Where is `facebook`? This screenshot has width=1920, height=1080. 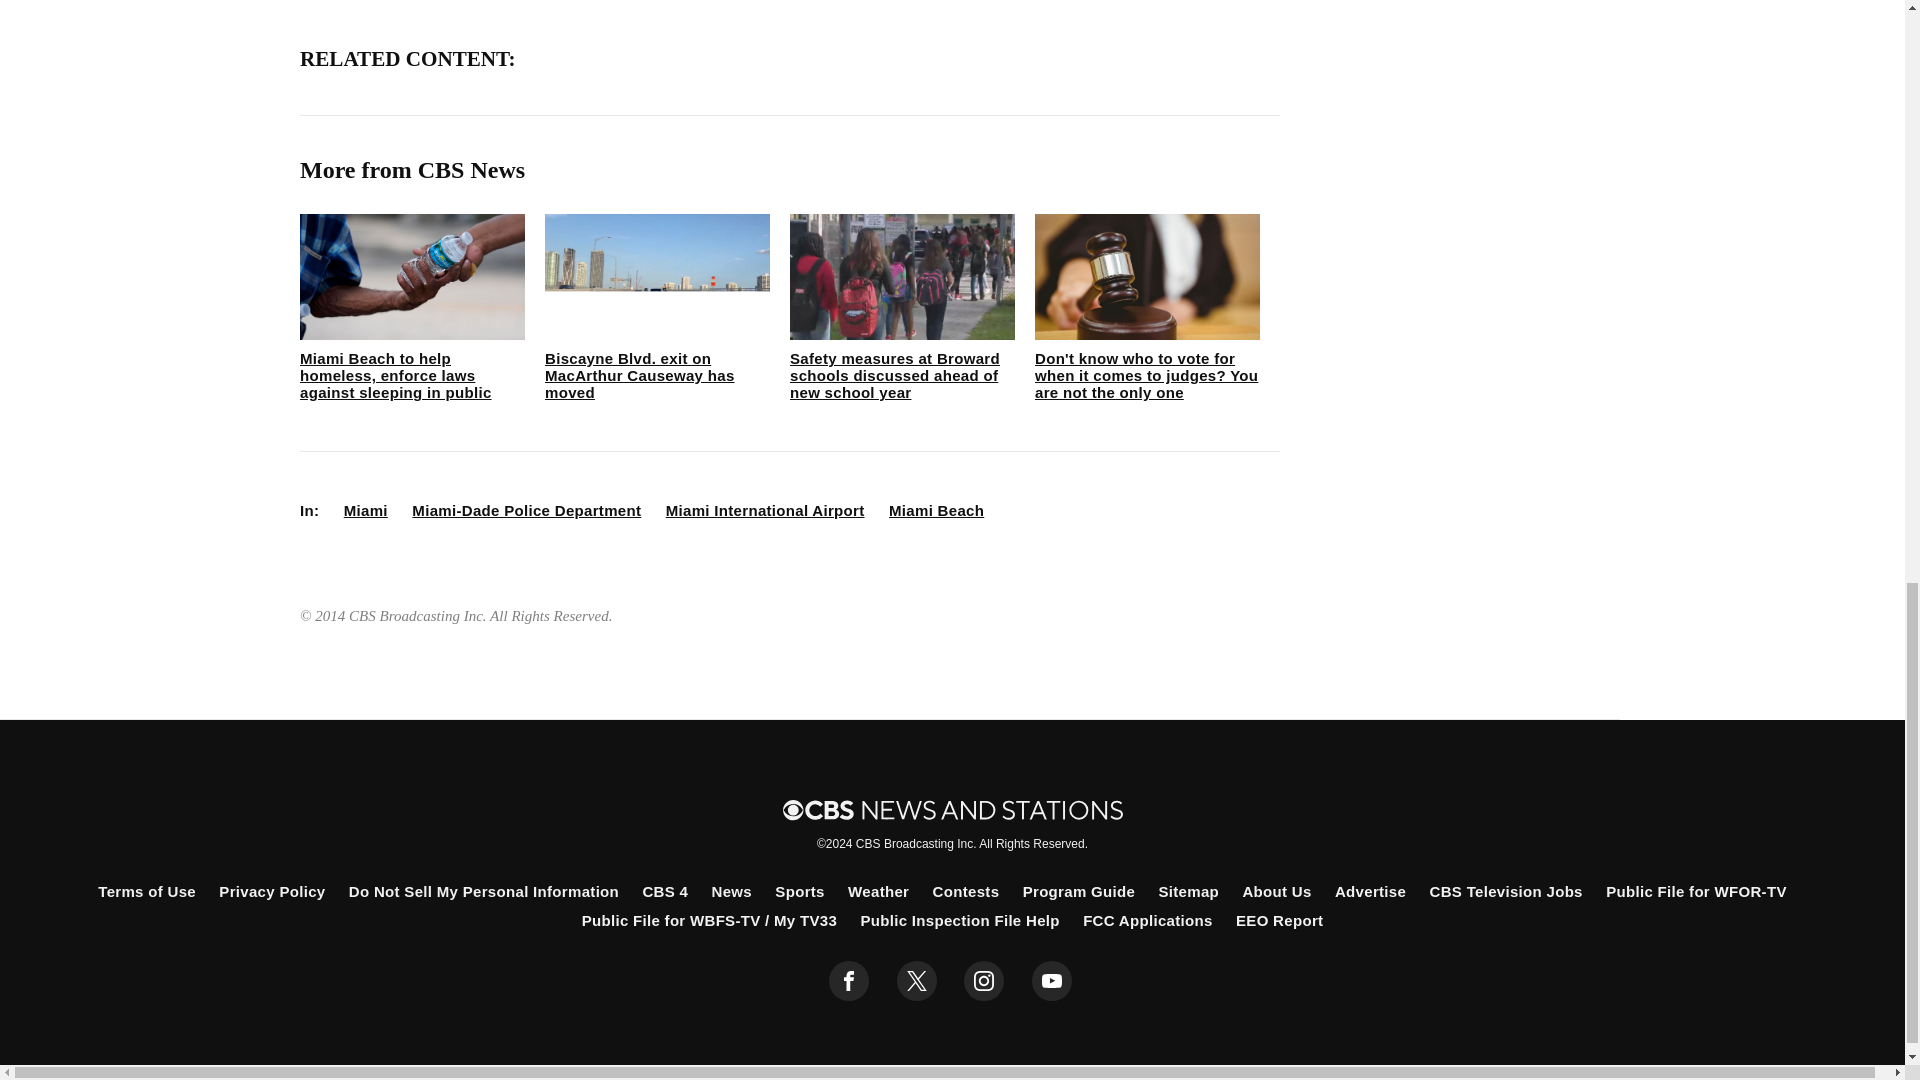
facebook is located at coordinates (849, 981).